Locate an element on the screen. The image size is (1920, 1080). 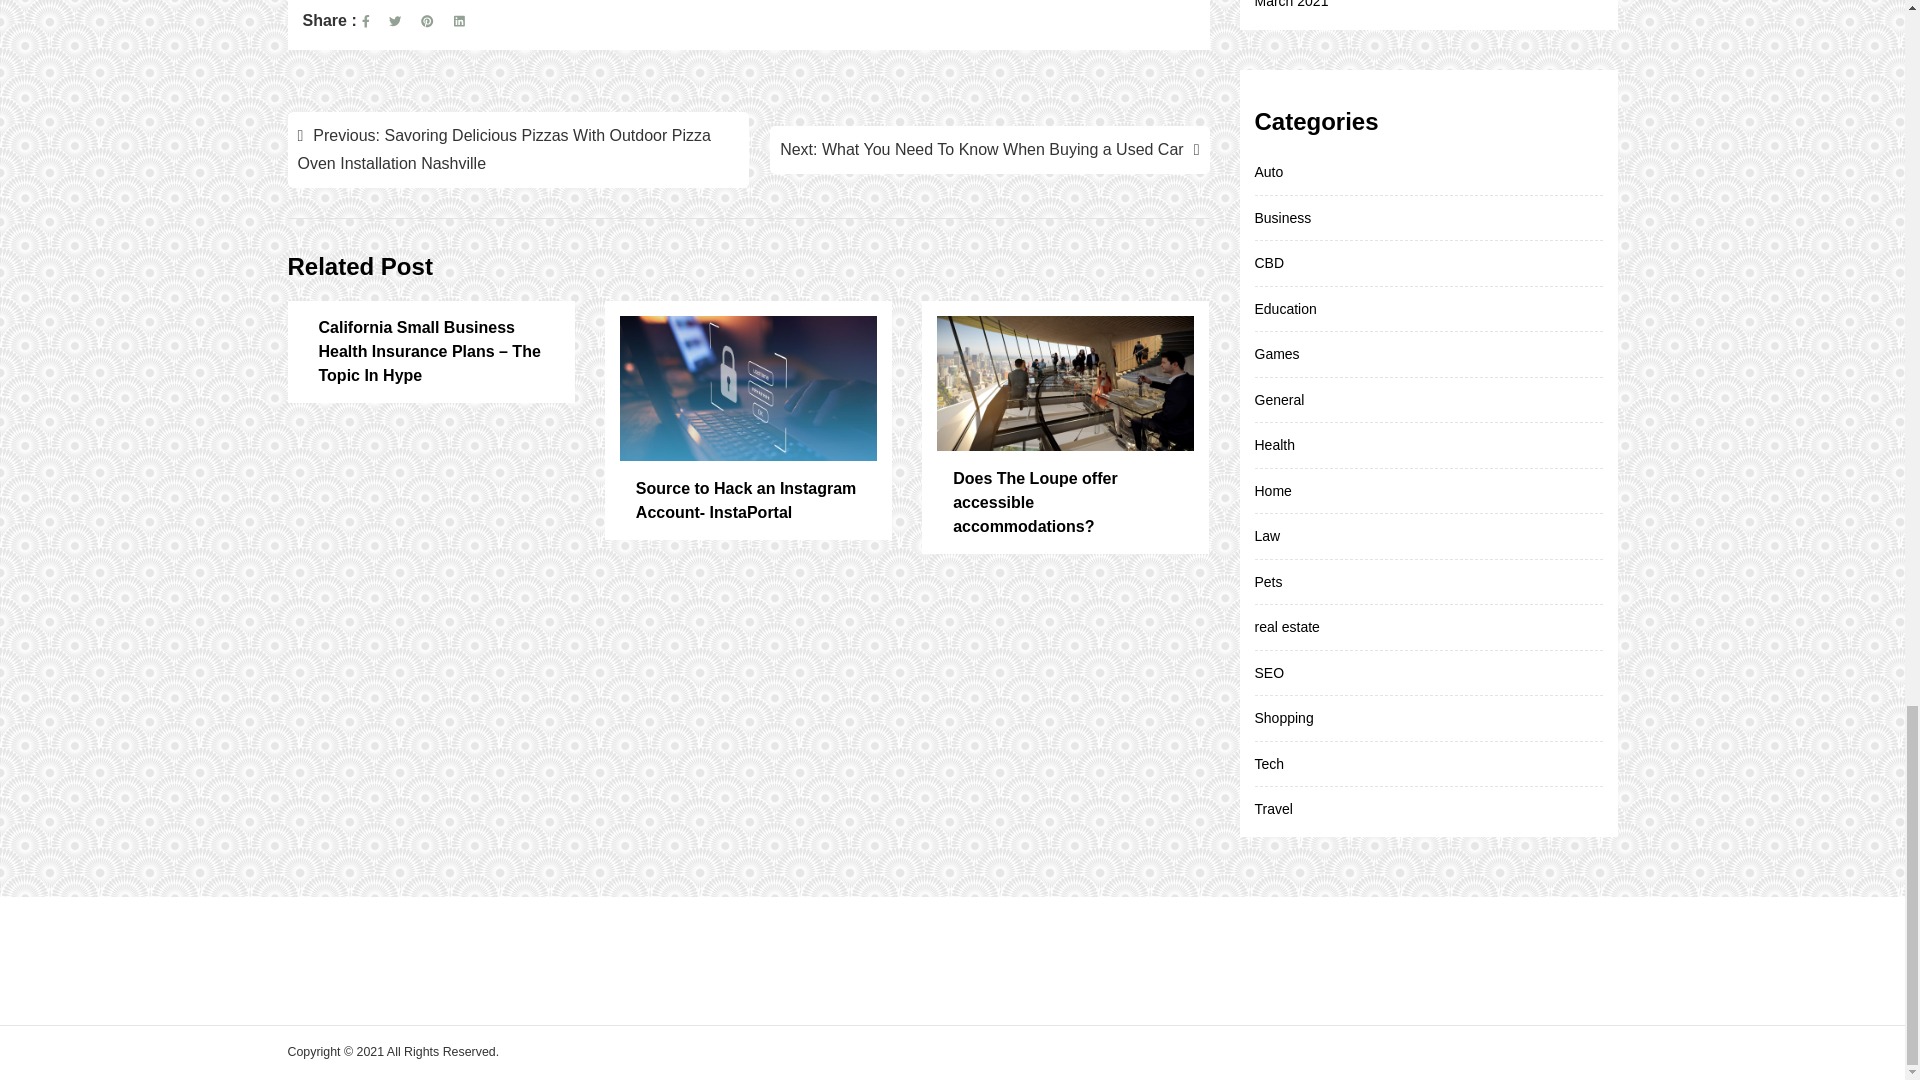
Source to Hack an Instagram Account- InstaPortal is located at coordinates (748, 502).